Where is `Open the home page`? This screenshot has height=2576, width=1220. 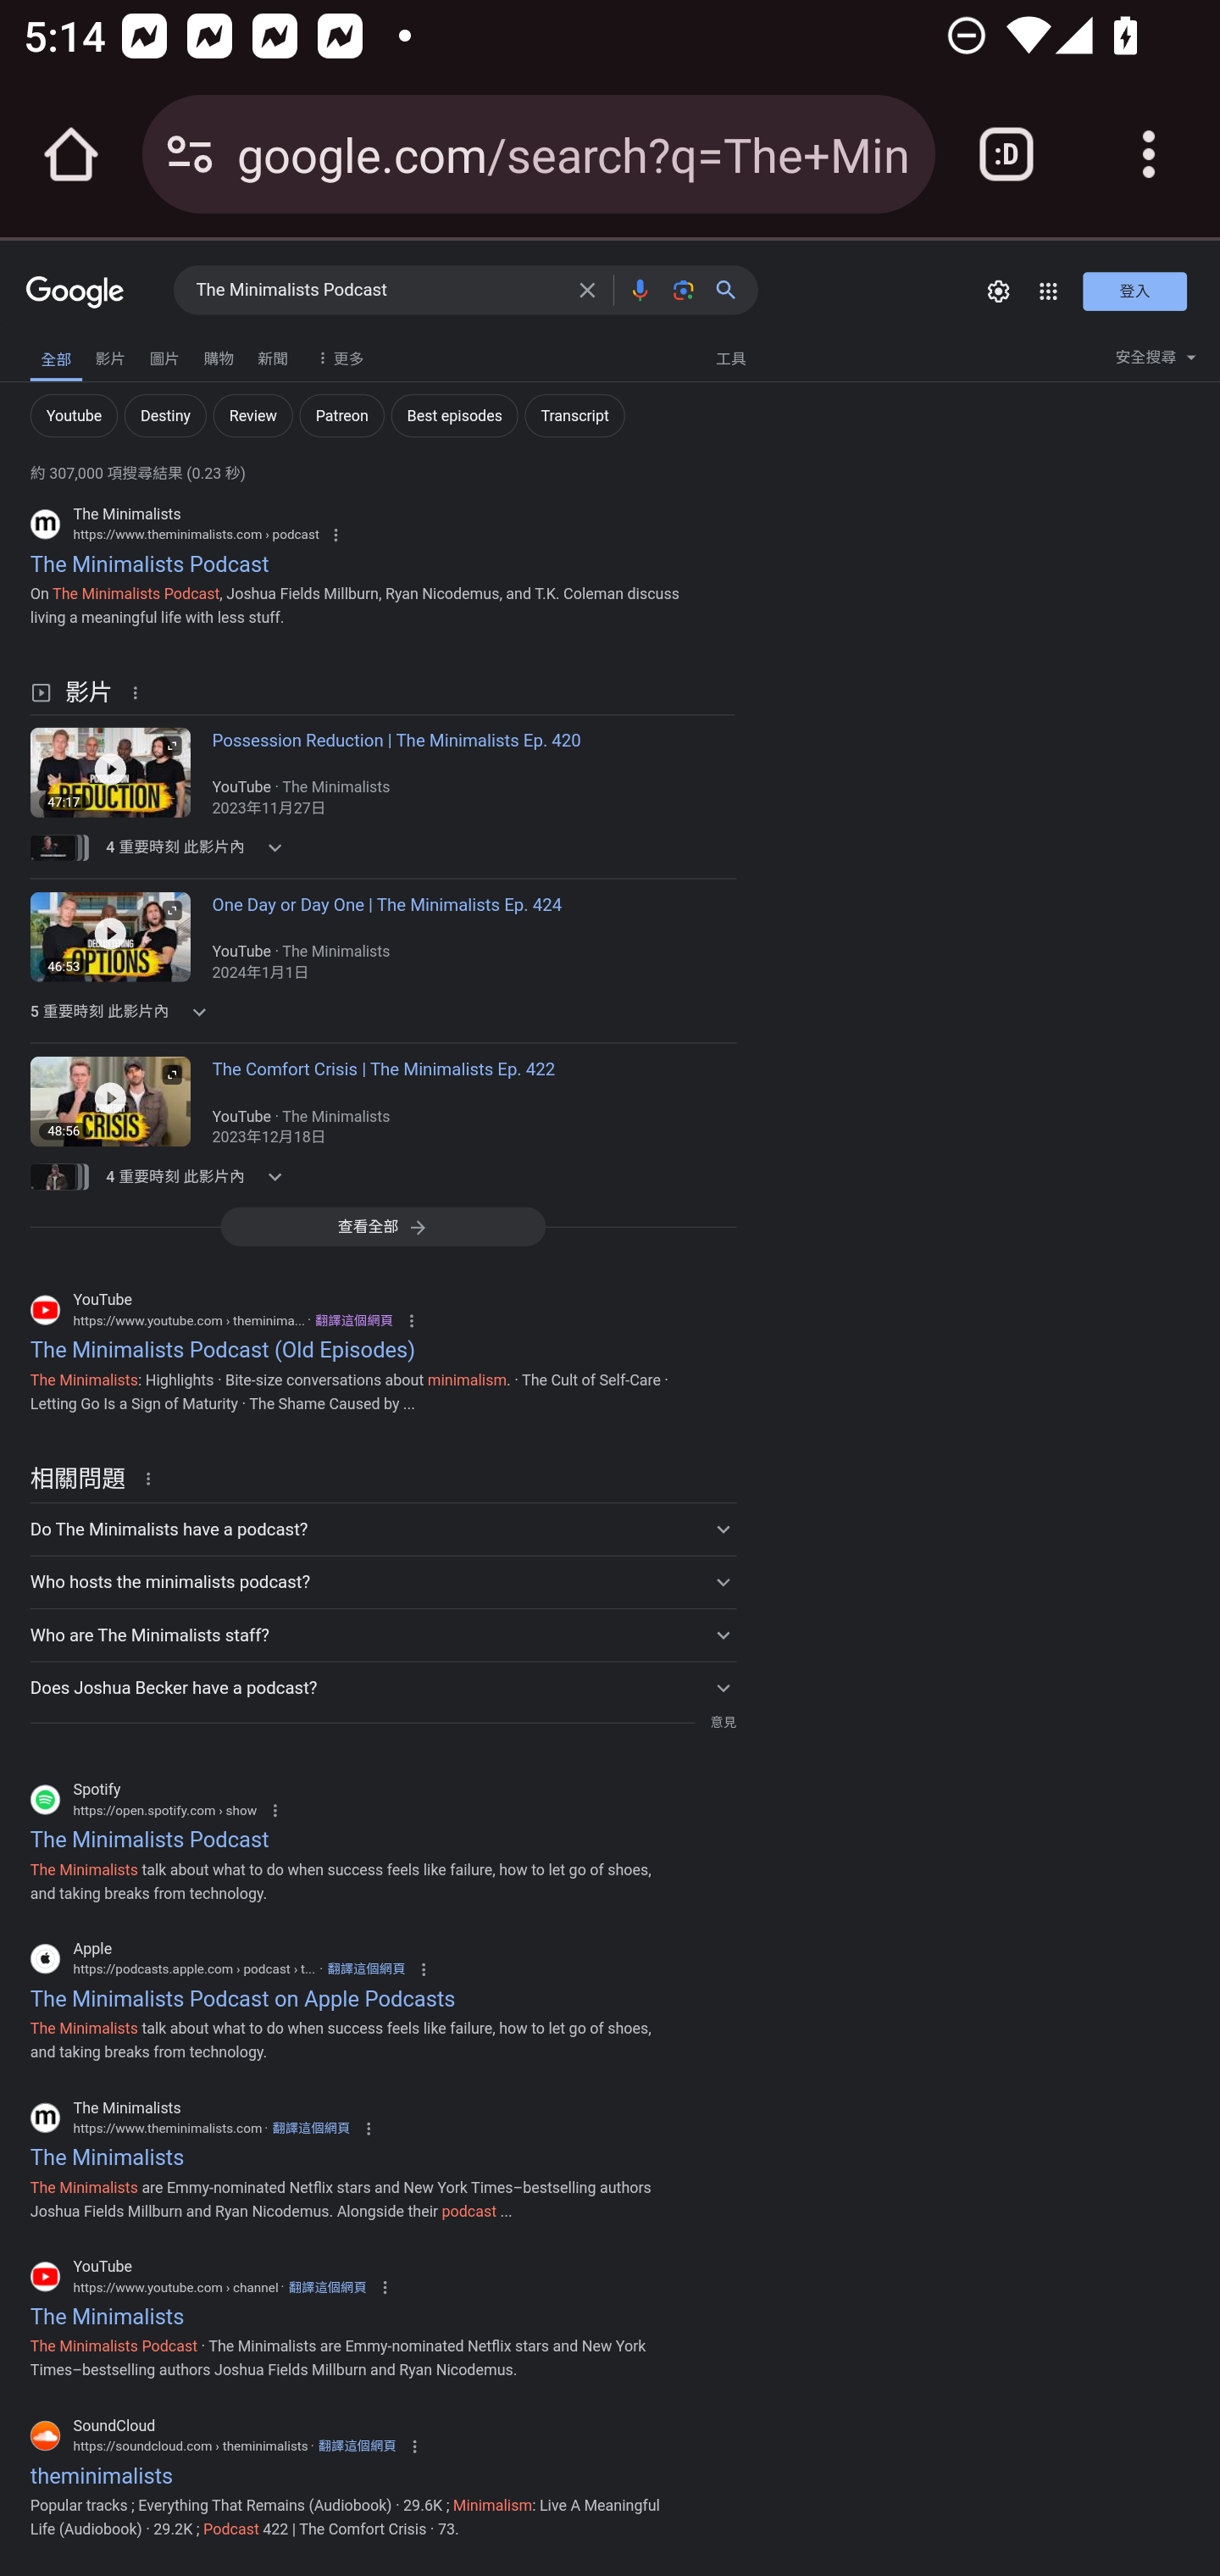 Open the home page is located at coordinates (71, 154).